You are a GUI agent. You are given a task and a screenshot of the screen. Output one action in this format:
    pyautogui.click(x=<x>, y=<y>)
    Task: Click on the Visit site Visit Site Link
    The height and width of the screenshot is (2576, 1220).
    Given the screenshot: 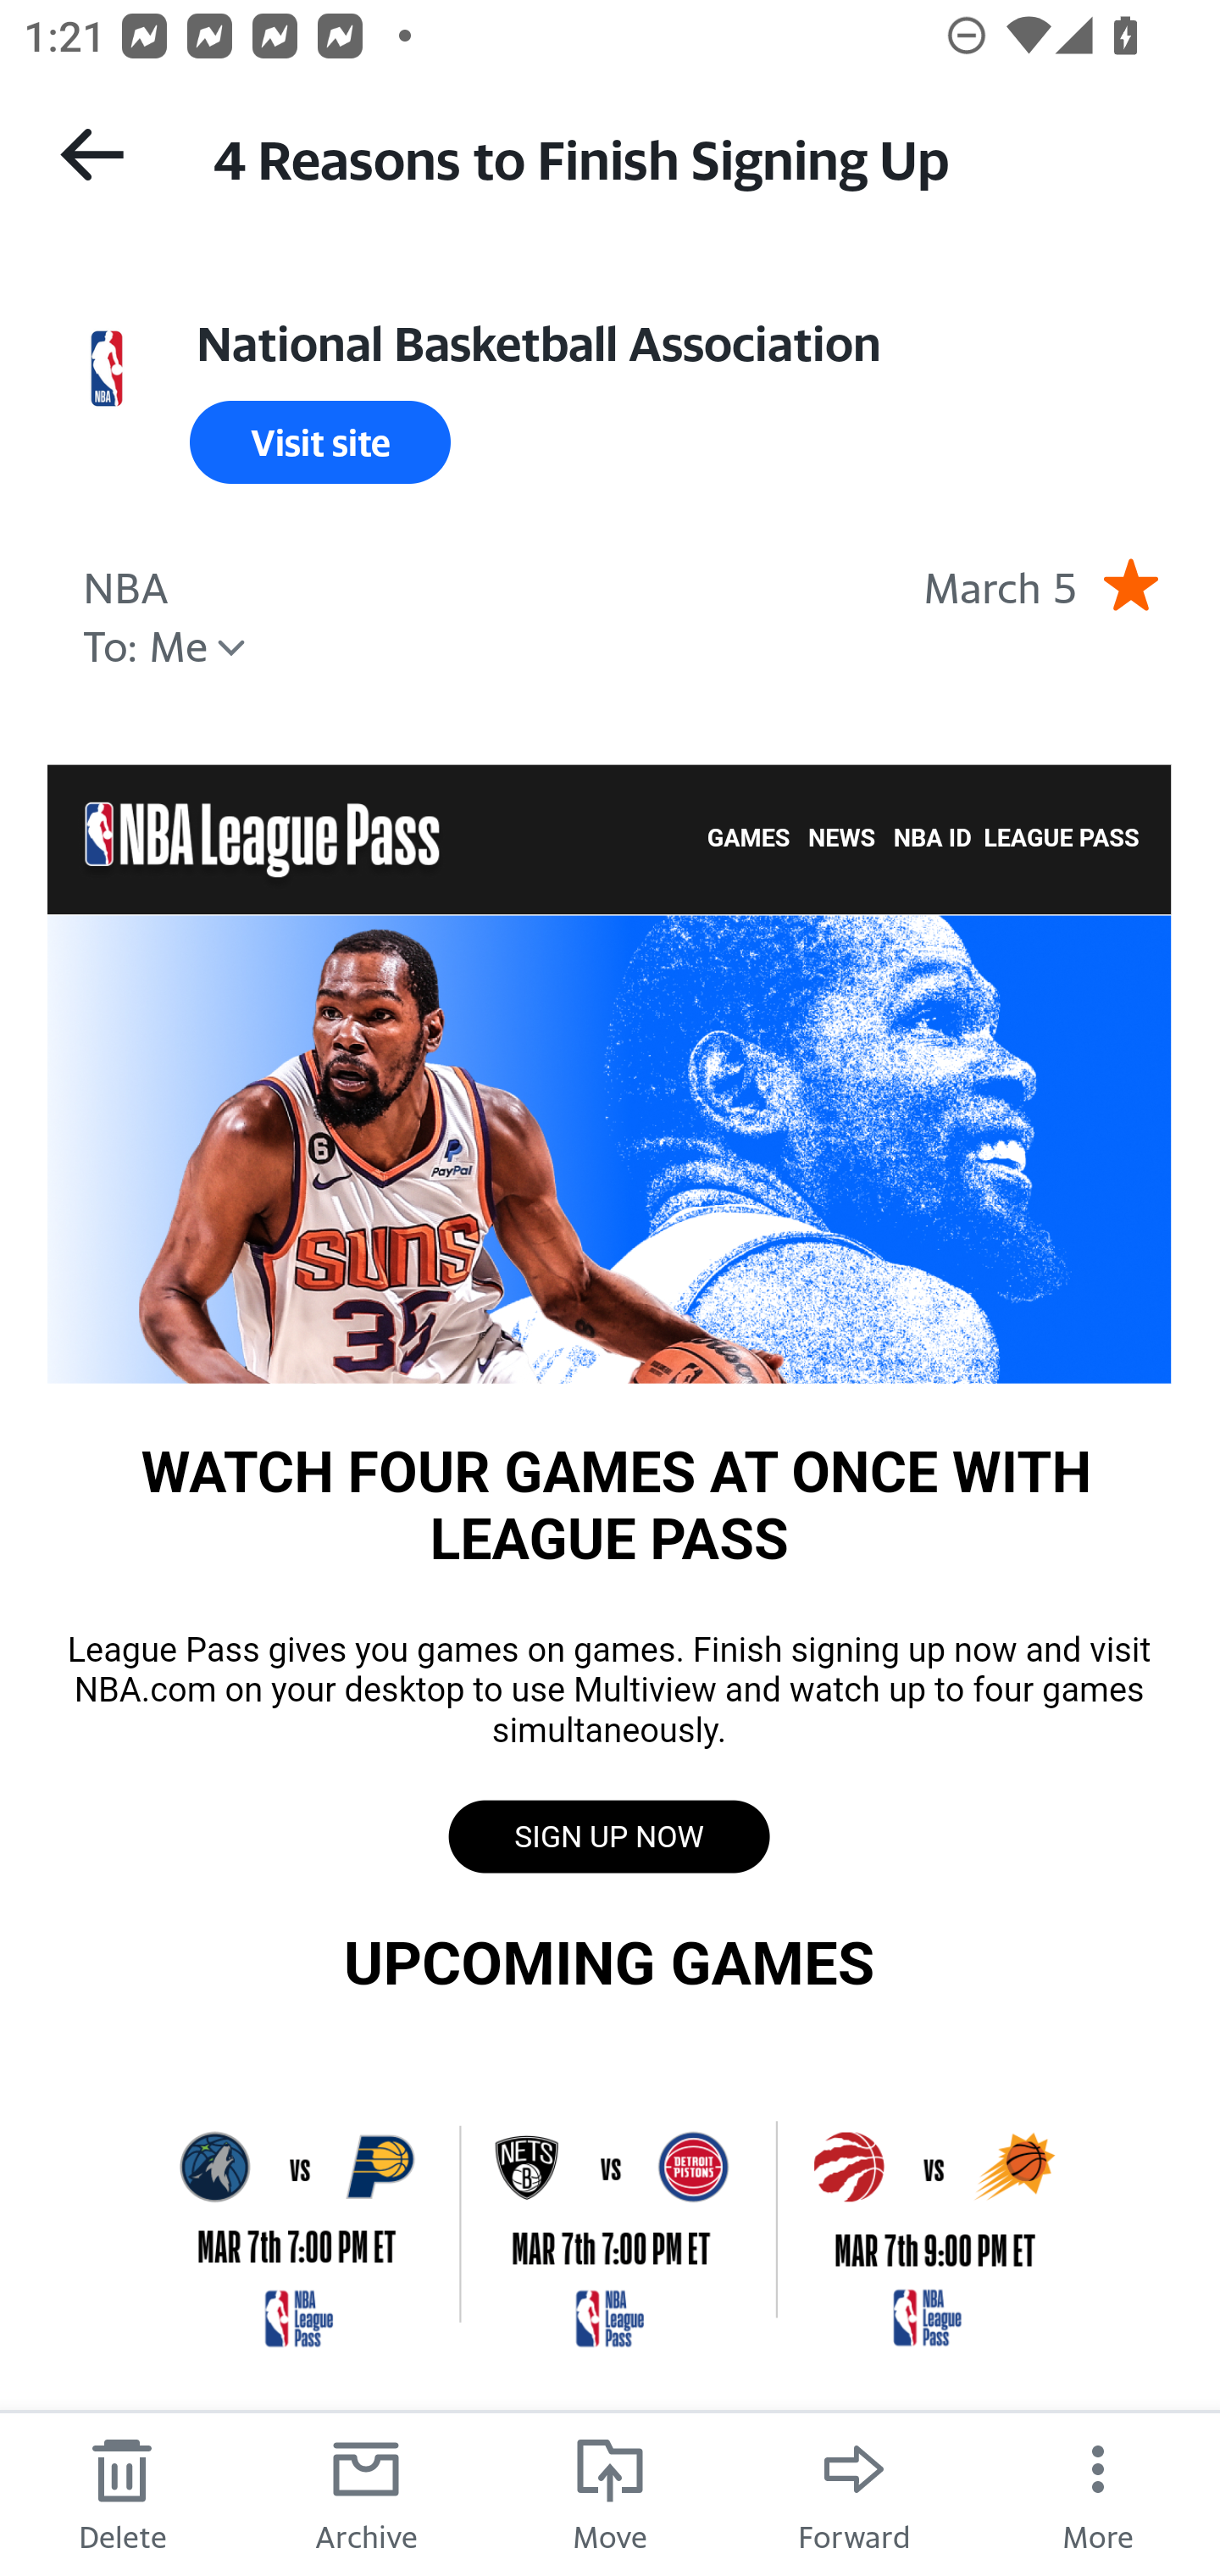 What is the action you would take?
    pyautogui.click(x=320, y=442)
    